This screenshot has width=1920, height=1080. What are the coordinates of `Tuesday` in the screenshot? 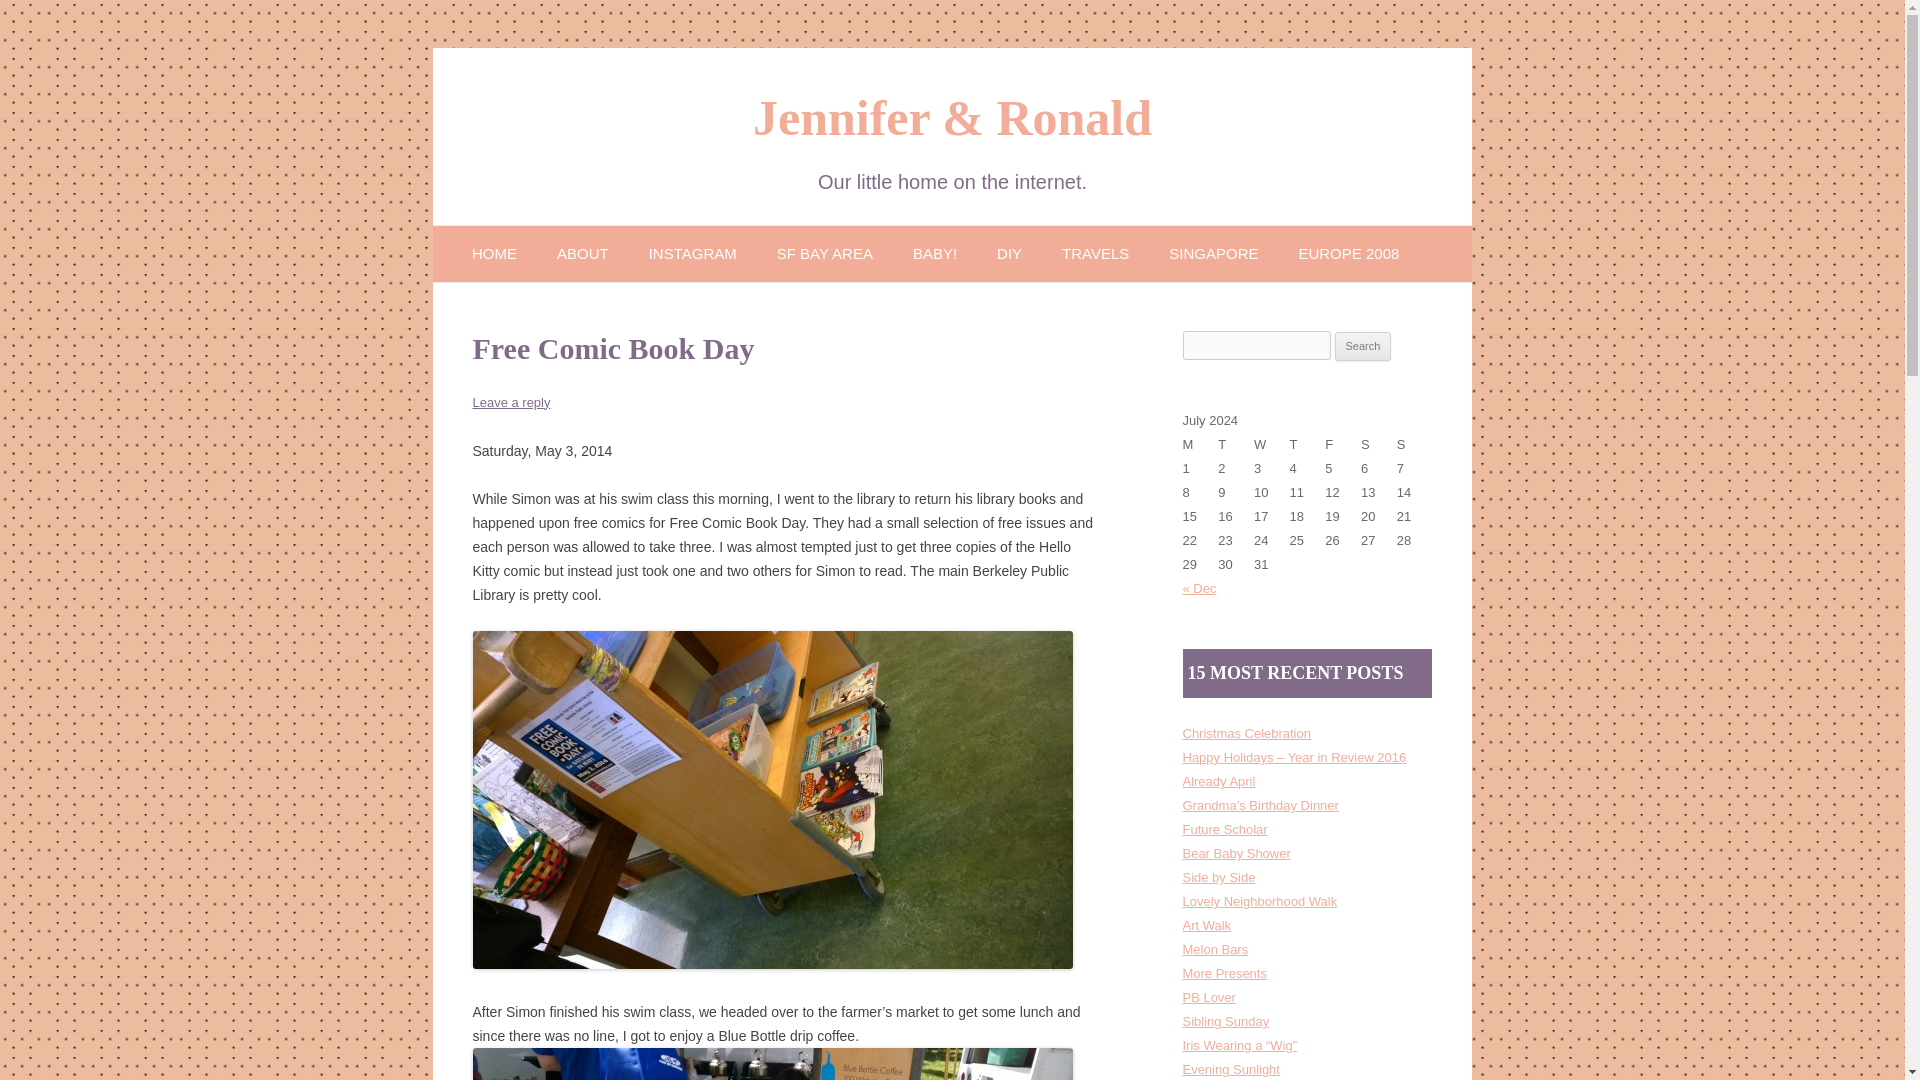 It's located at (1235, 444).